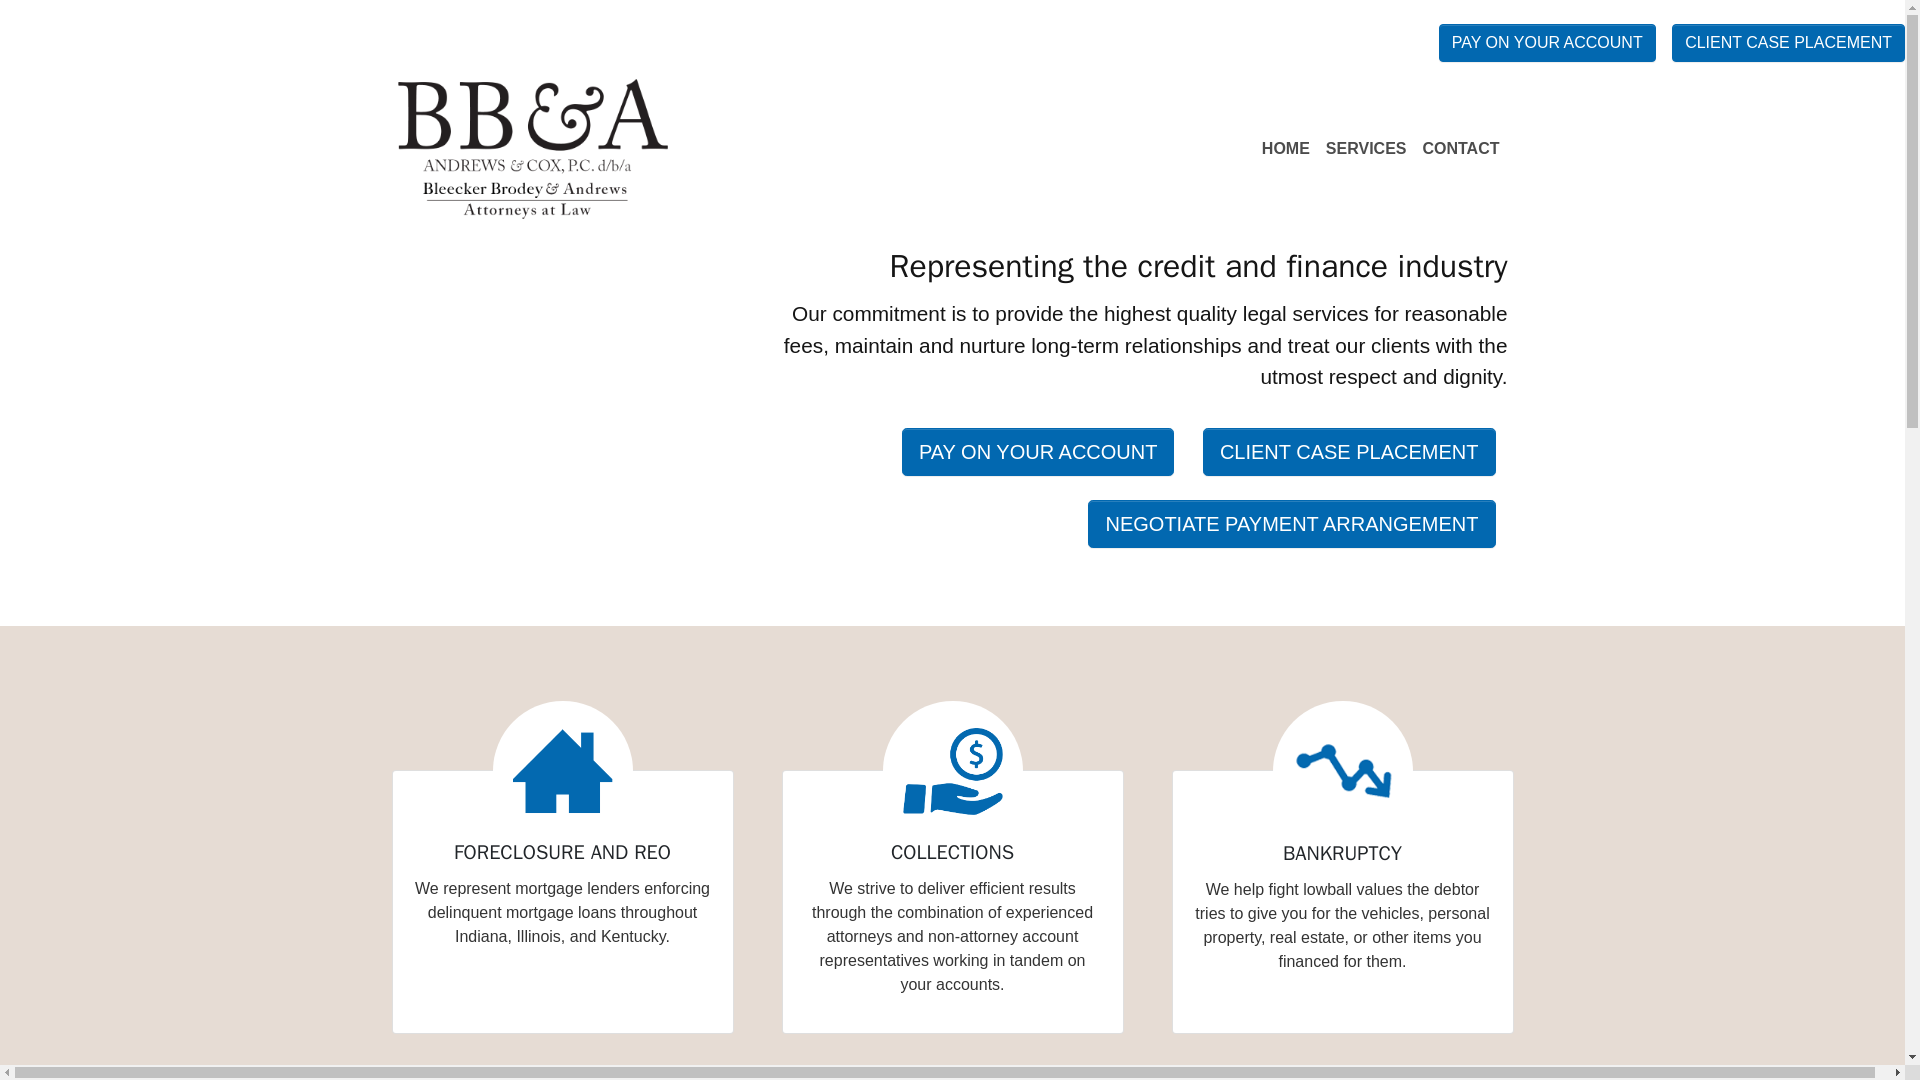  What do you see at coordinates (1349, 452) in the screenshot?
I see `CLIENT CASE PLACEMENT` at bounding box center [1349, 452].